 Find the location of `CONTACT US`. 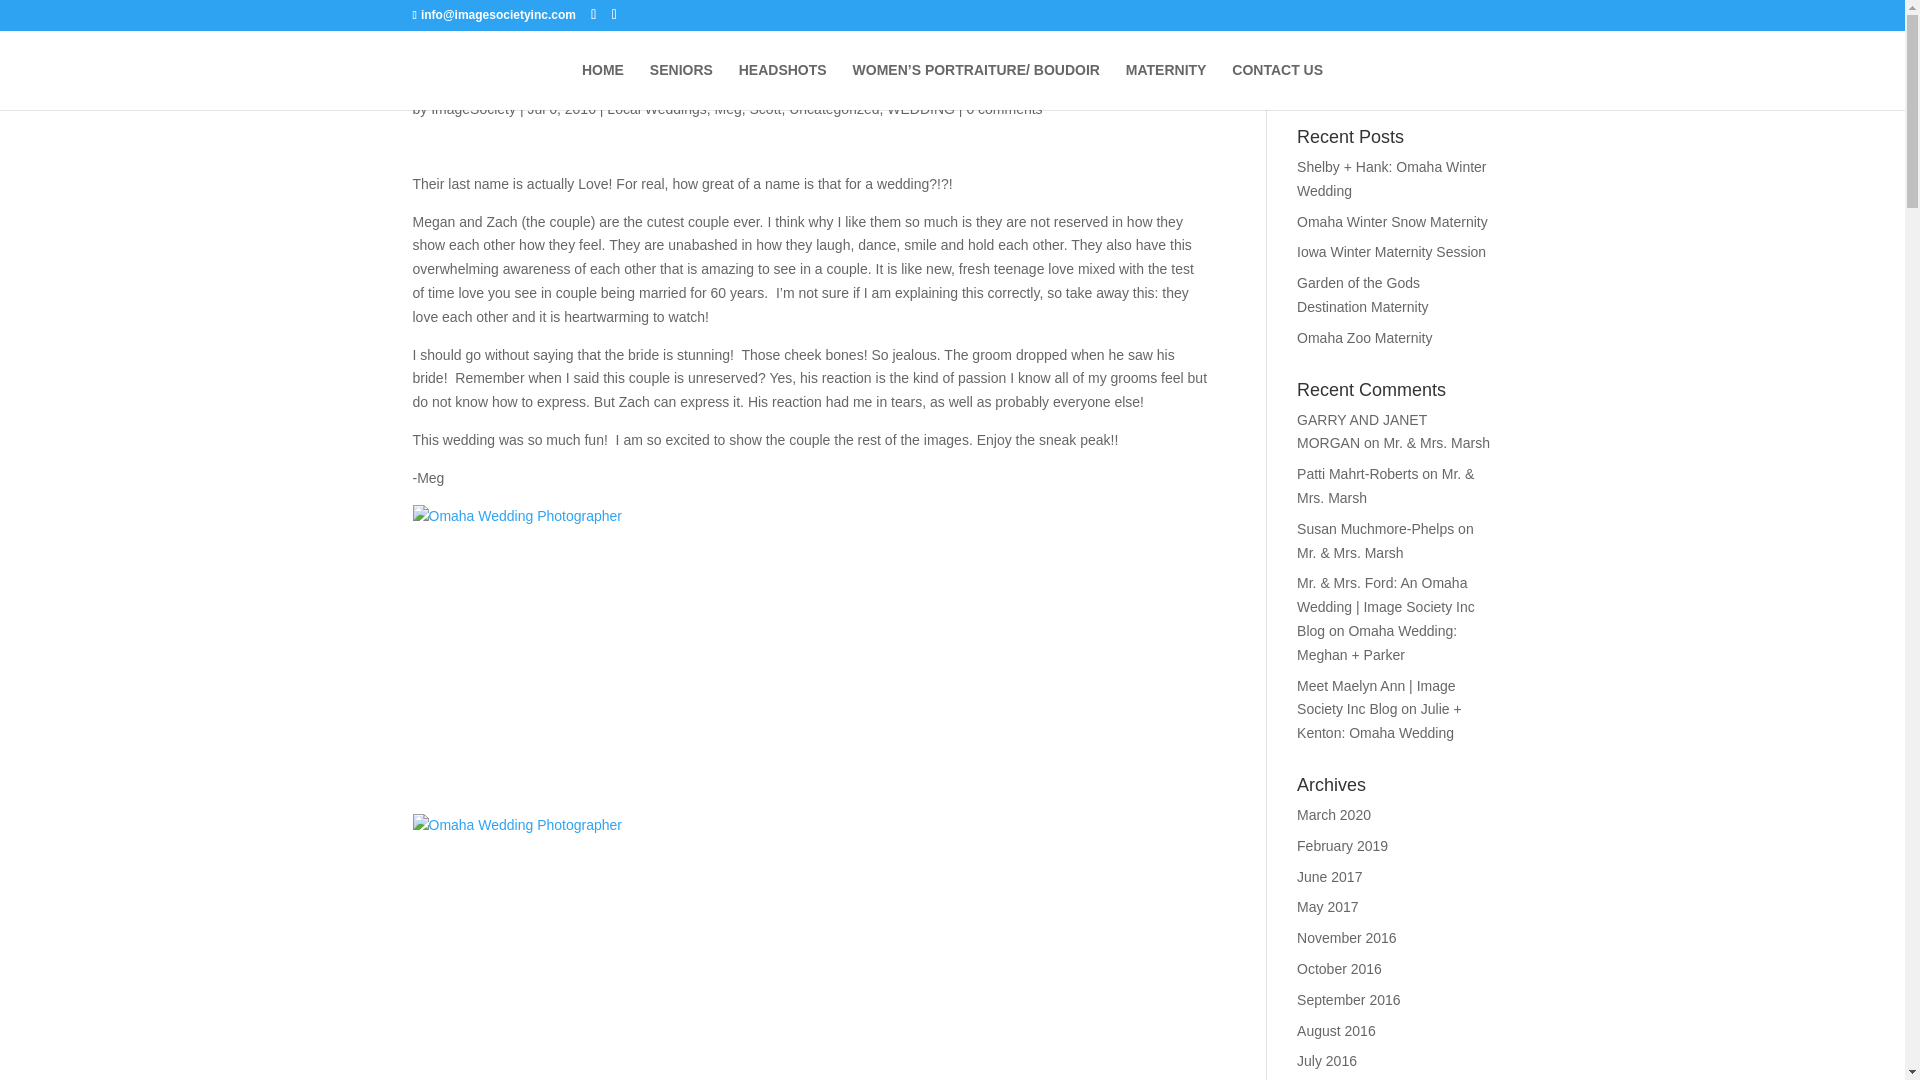

CONTACT US is located at coordinates (1277, 86).